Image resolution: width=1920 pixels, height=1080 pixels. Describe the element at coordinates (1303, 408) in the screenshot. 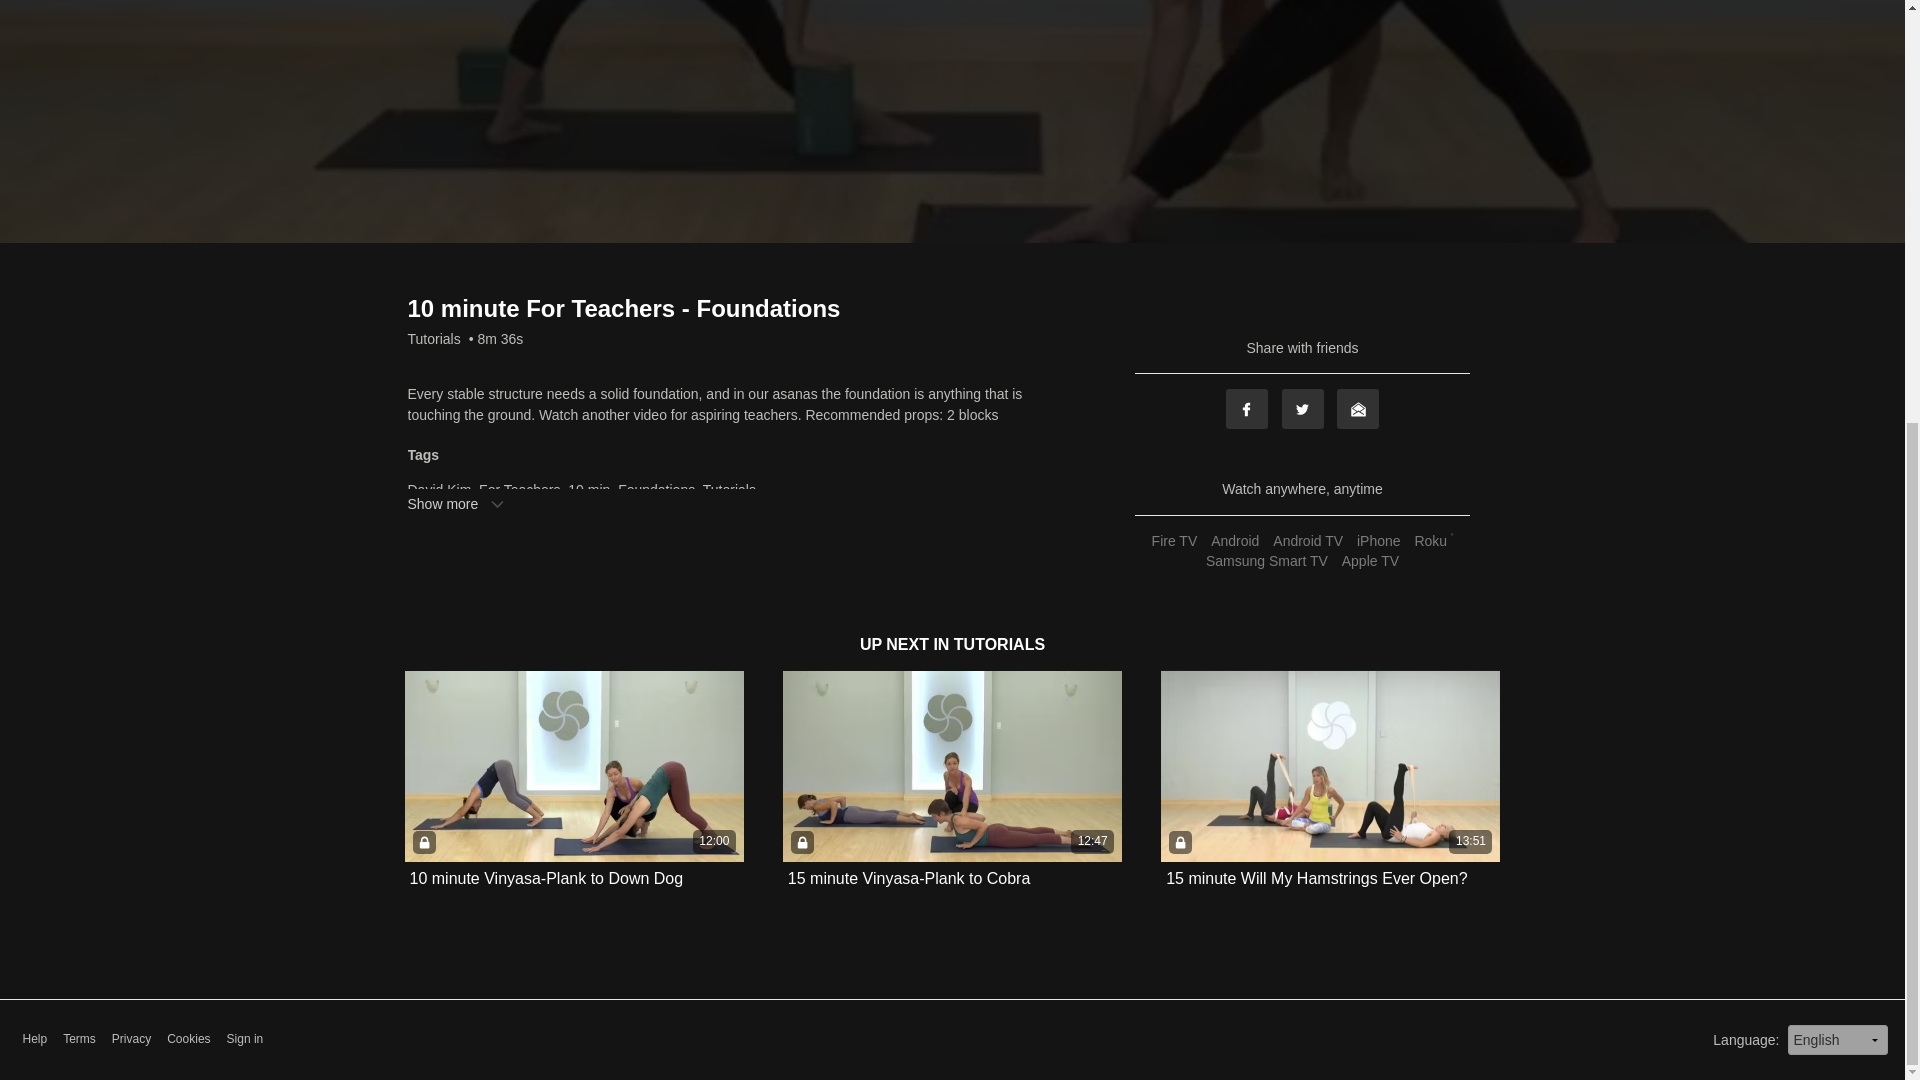

I see `Twitter` at that location.